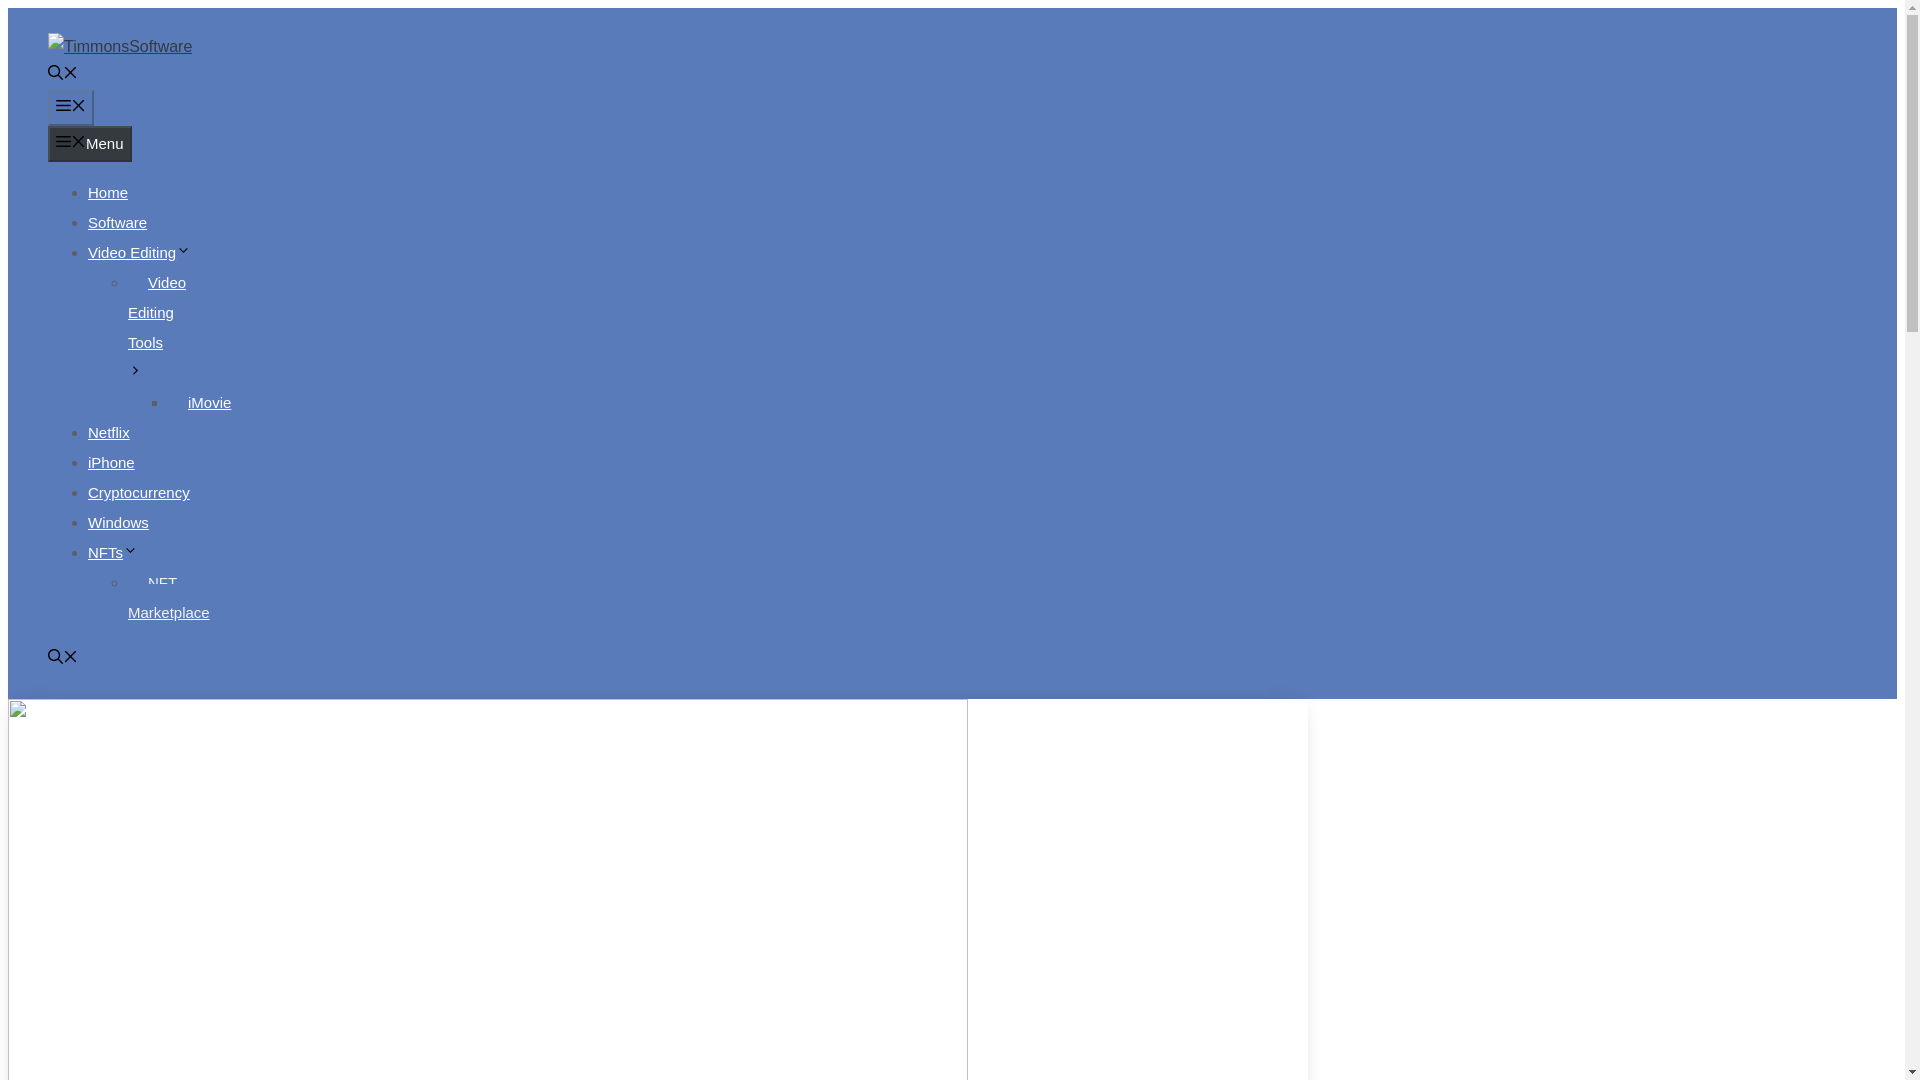 This screenshot has width=1920, height=1080. I want to click on Home, so click(108, 192).